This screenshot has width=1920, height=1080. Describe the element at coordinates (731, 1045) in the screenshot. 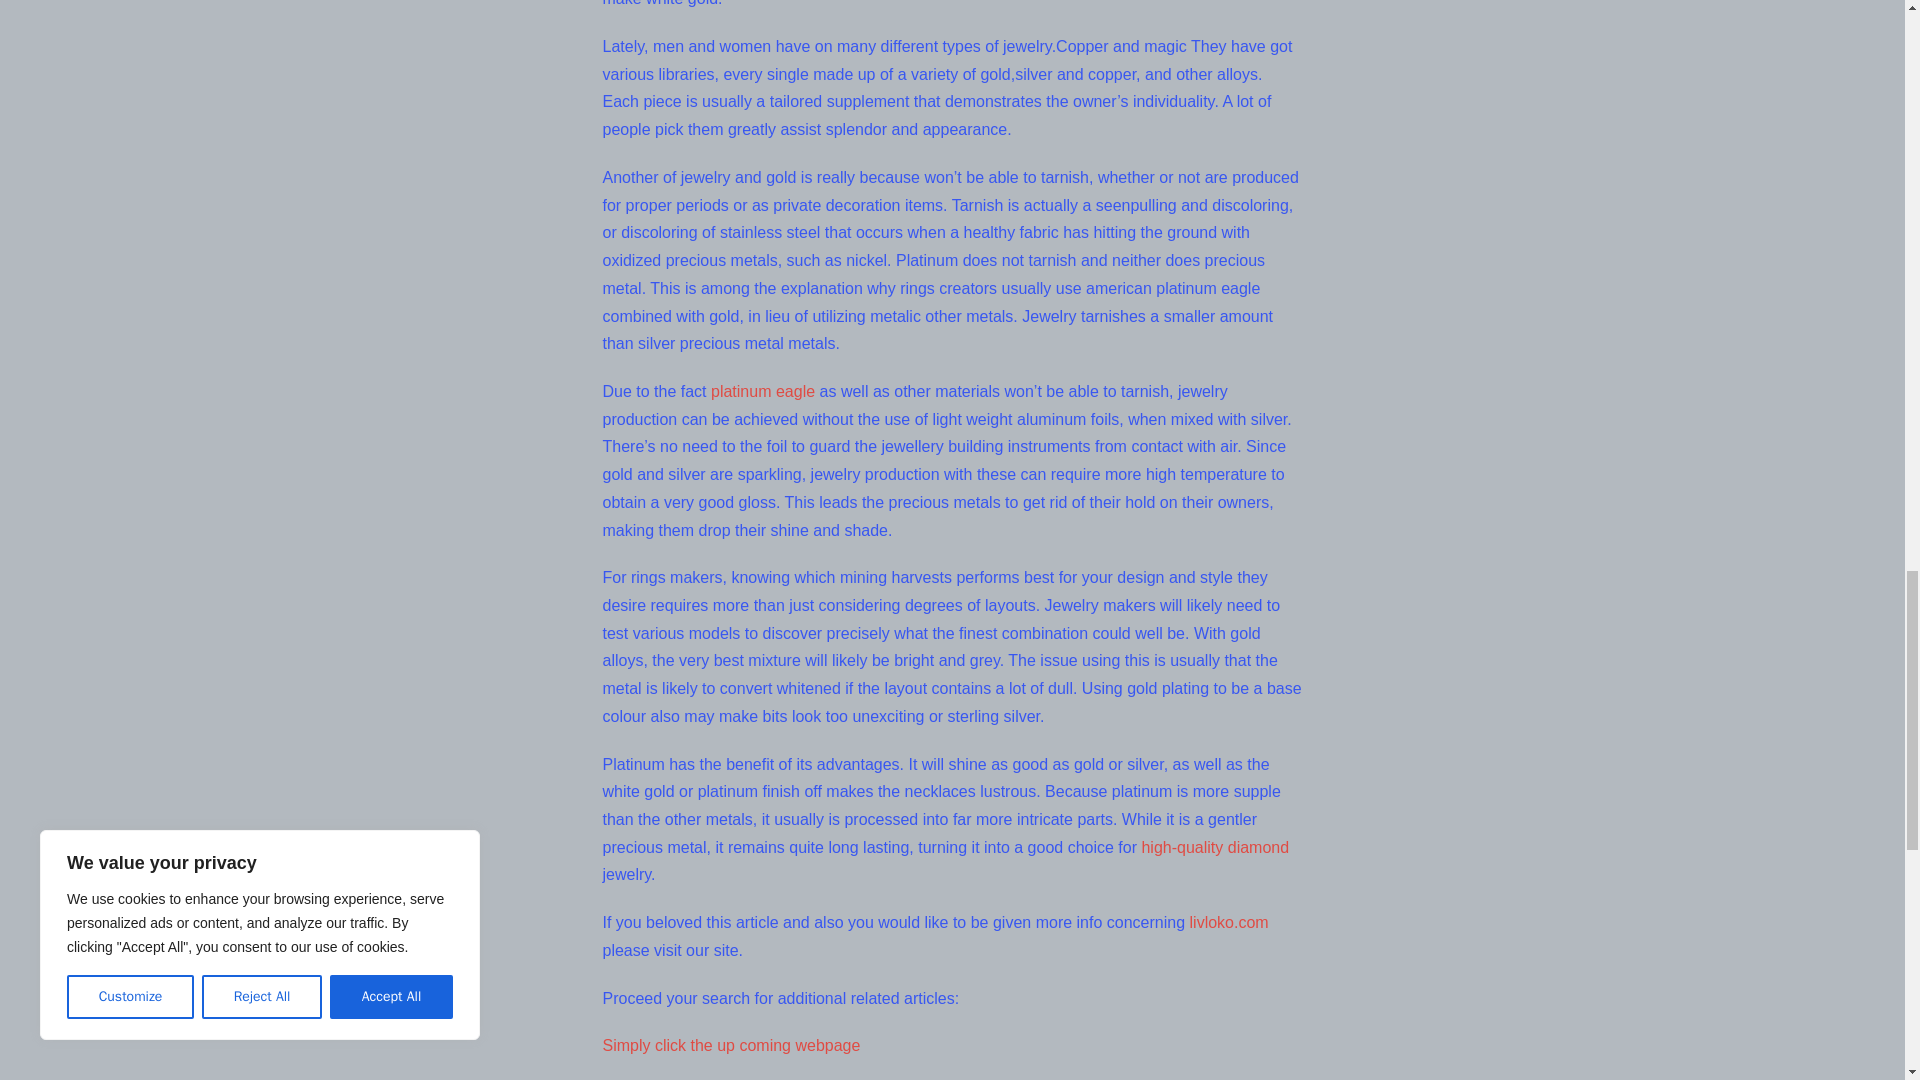

I see `Simply click the up coming webpage` at that location.